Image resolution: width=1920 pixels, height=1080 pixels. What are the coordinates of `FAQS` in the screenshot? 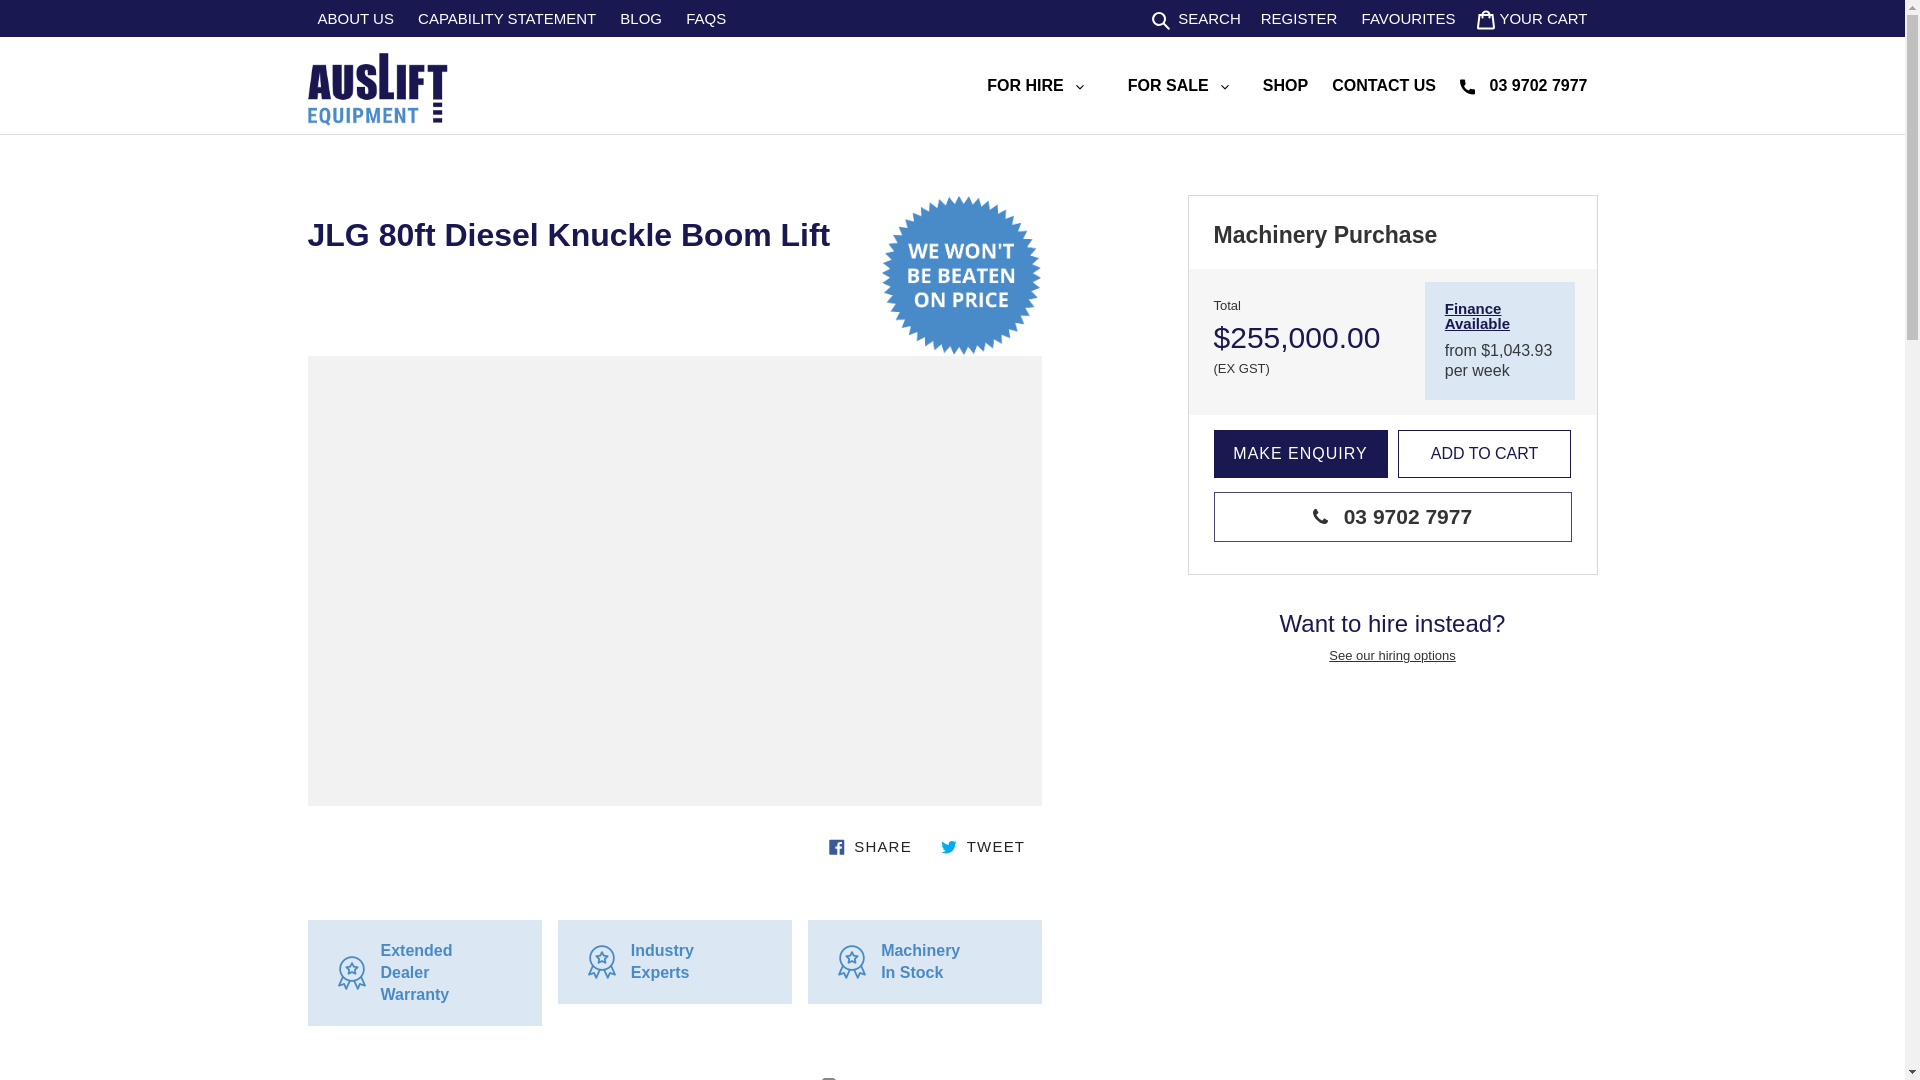 It's located at (705, 18).